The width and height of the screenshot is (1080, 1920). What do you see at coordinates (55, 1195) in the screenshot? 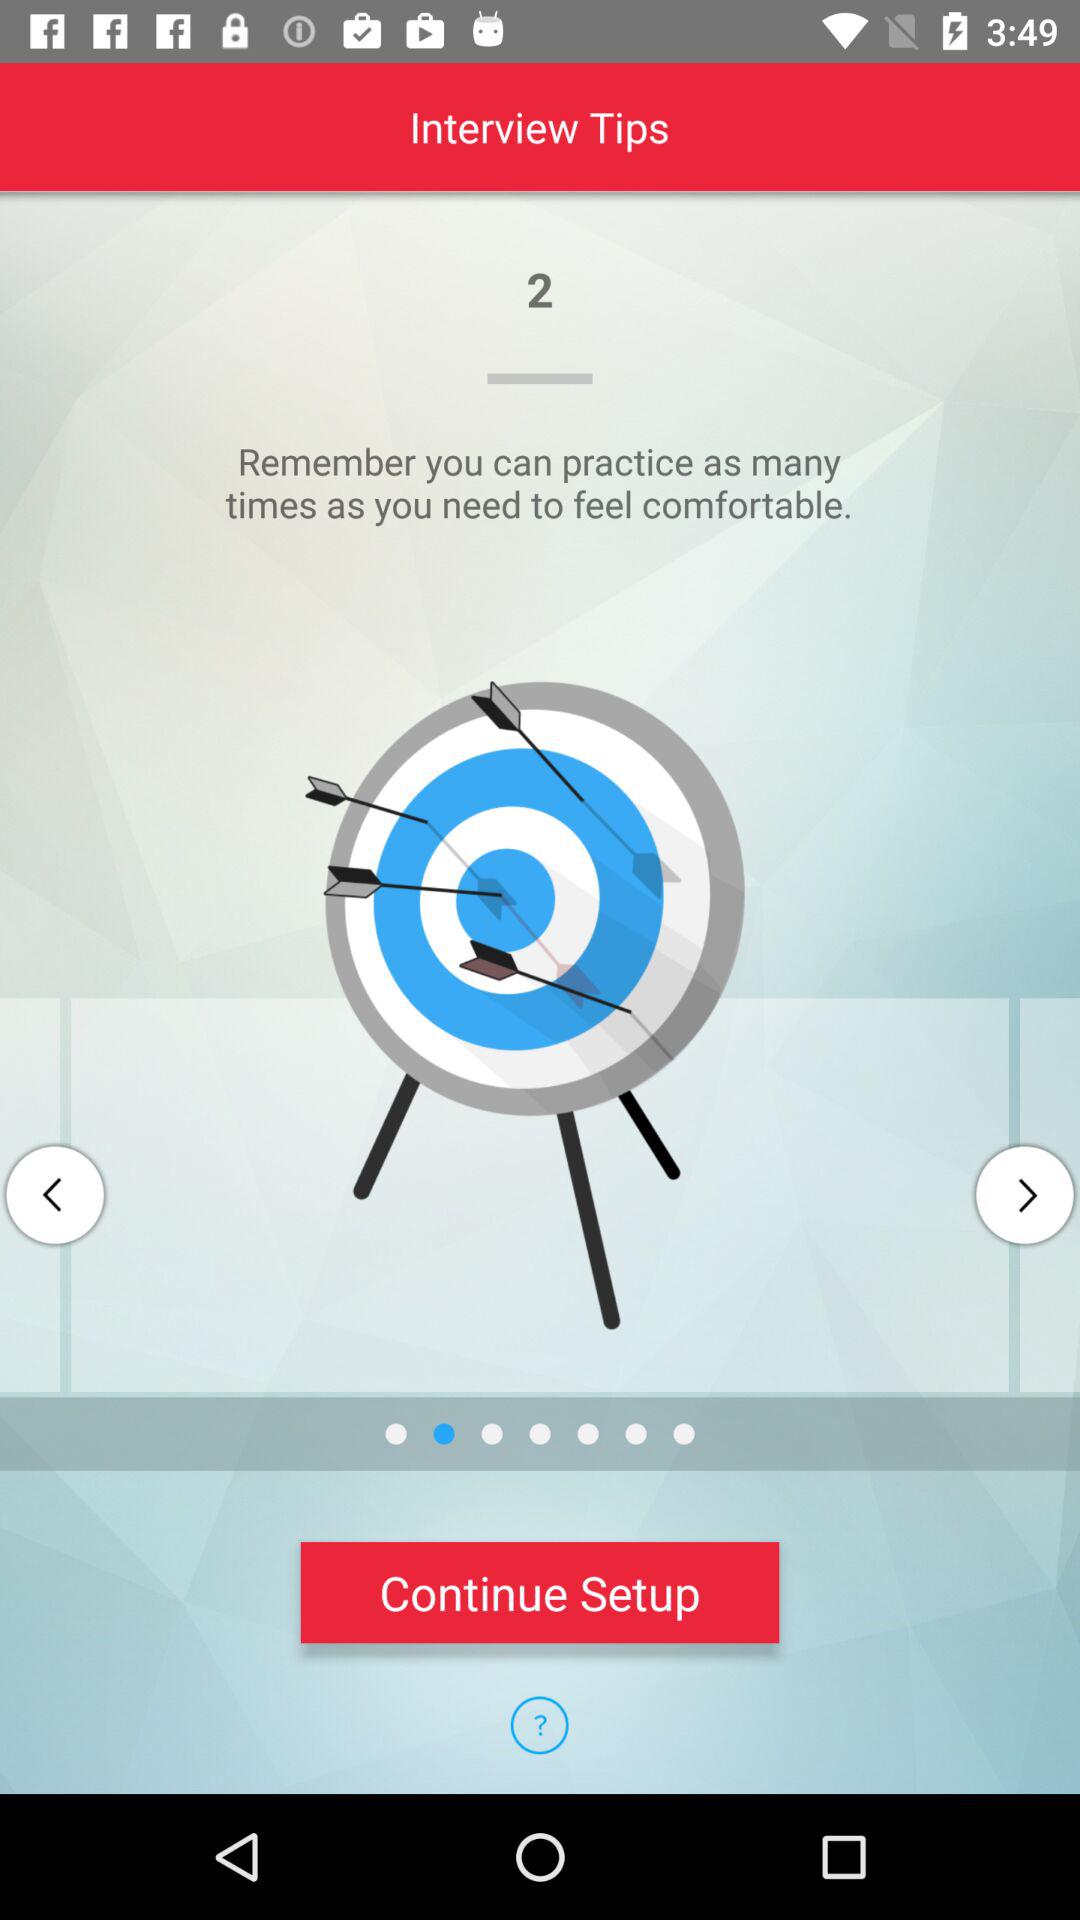
I see `go back` at bounding box center [55, 1195].